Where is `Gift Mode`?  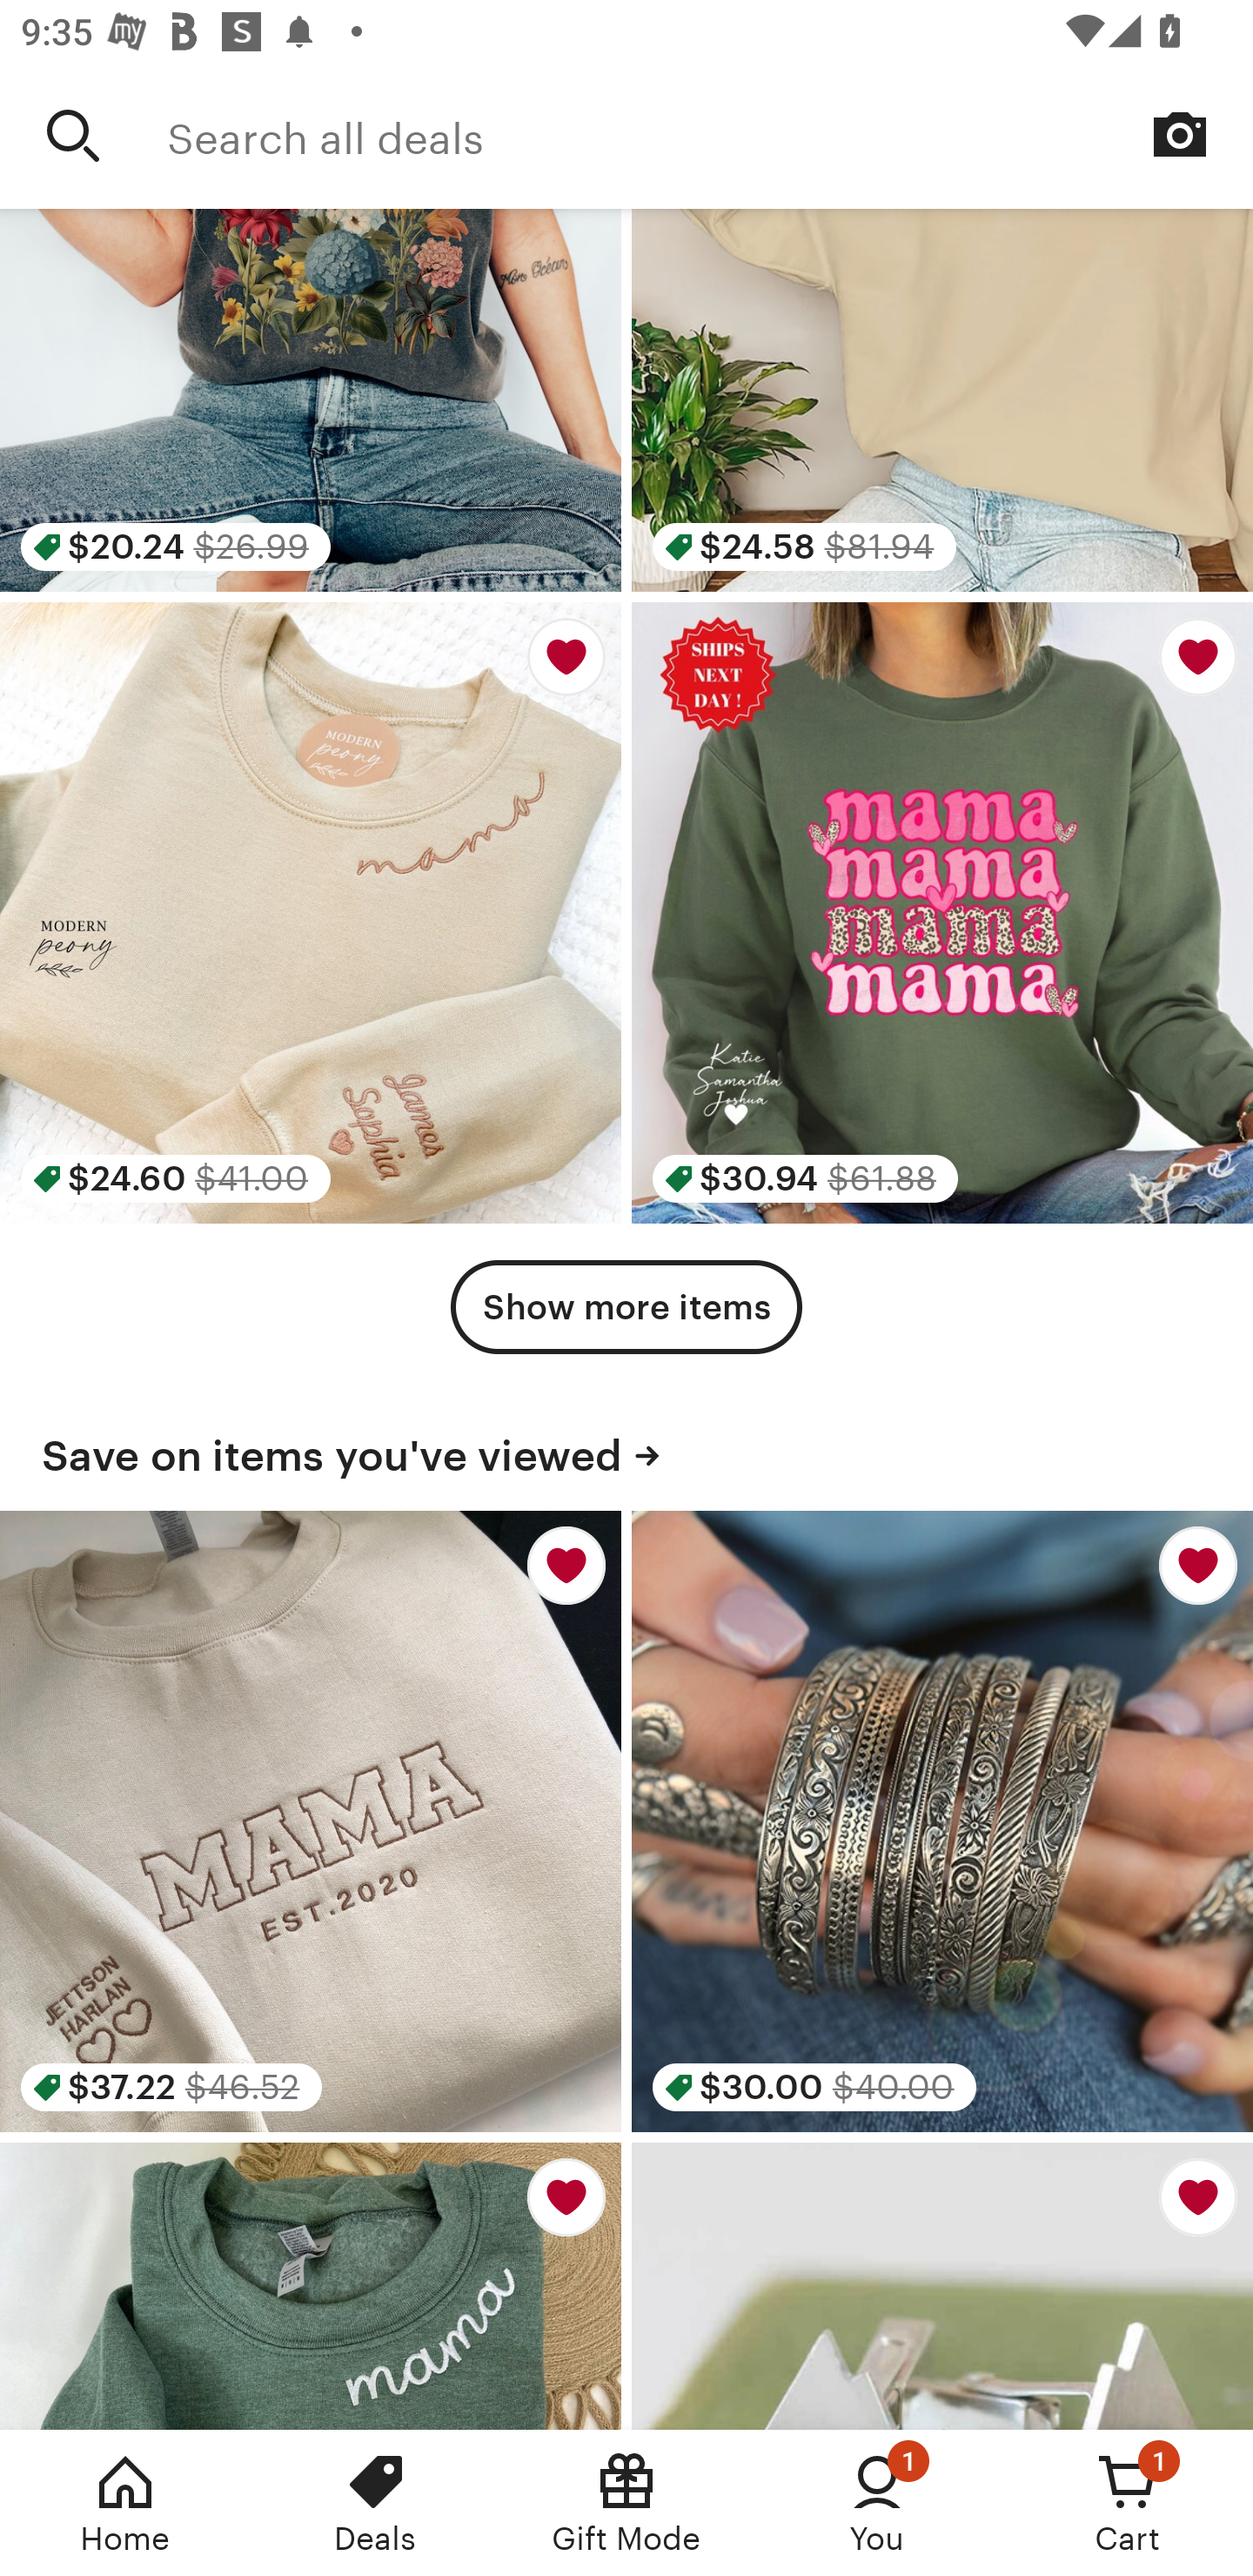 Gift Mode is located at coordinates (626, 2503).